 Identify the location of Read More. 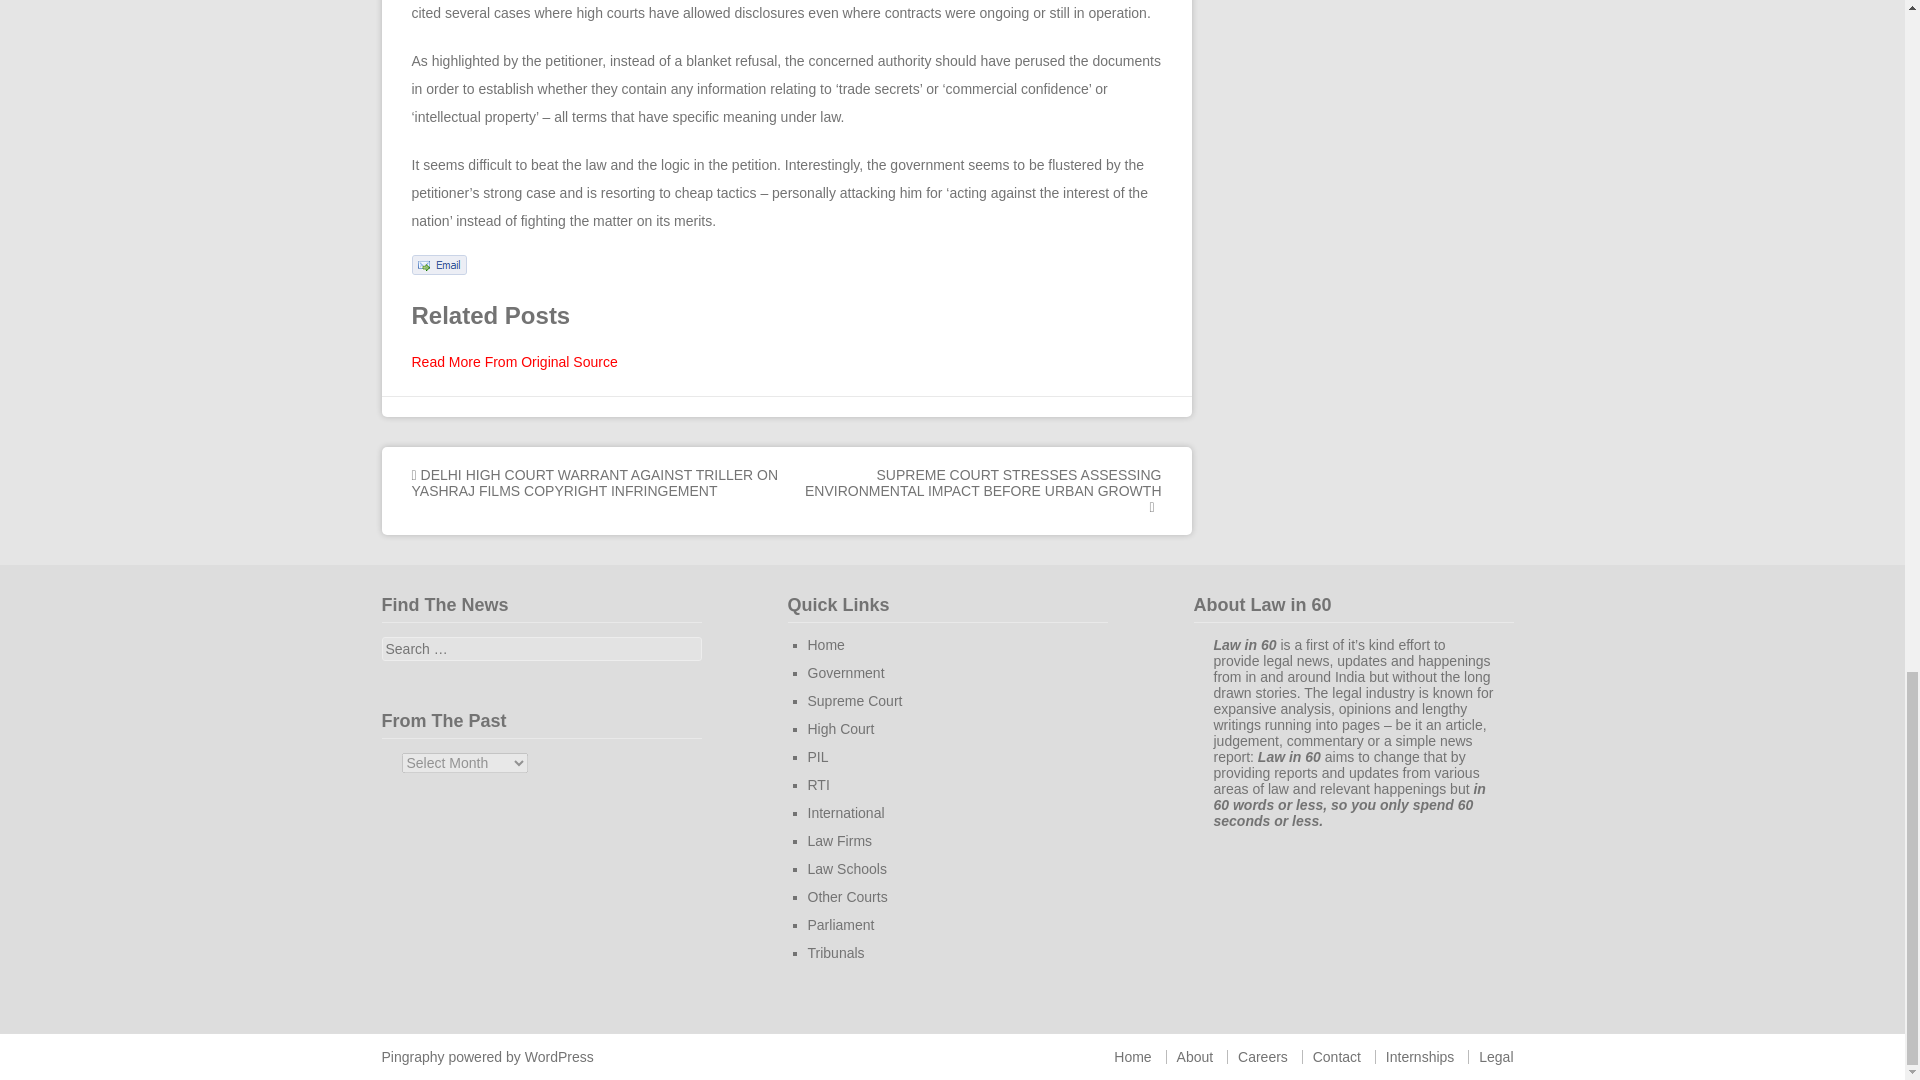
(515, 362).